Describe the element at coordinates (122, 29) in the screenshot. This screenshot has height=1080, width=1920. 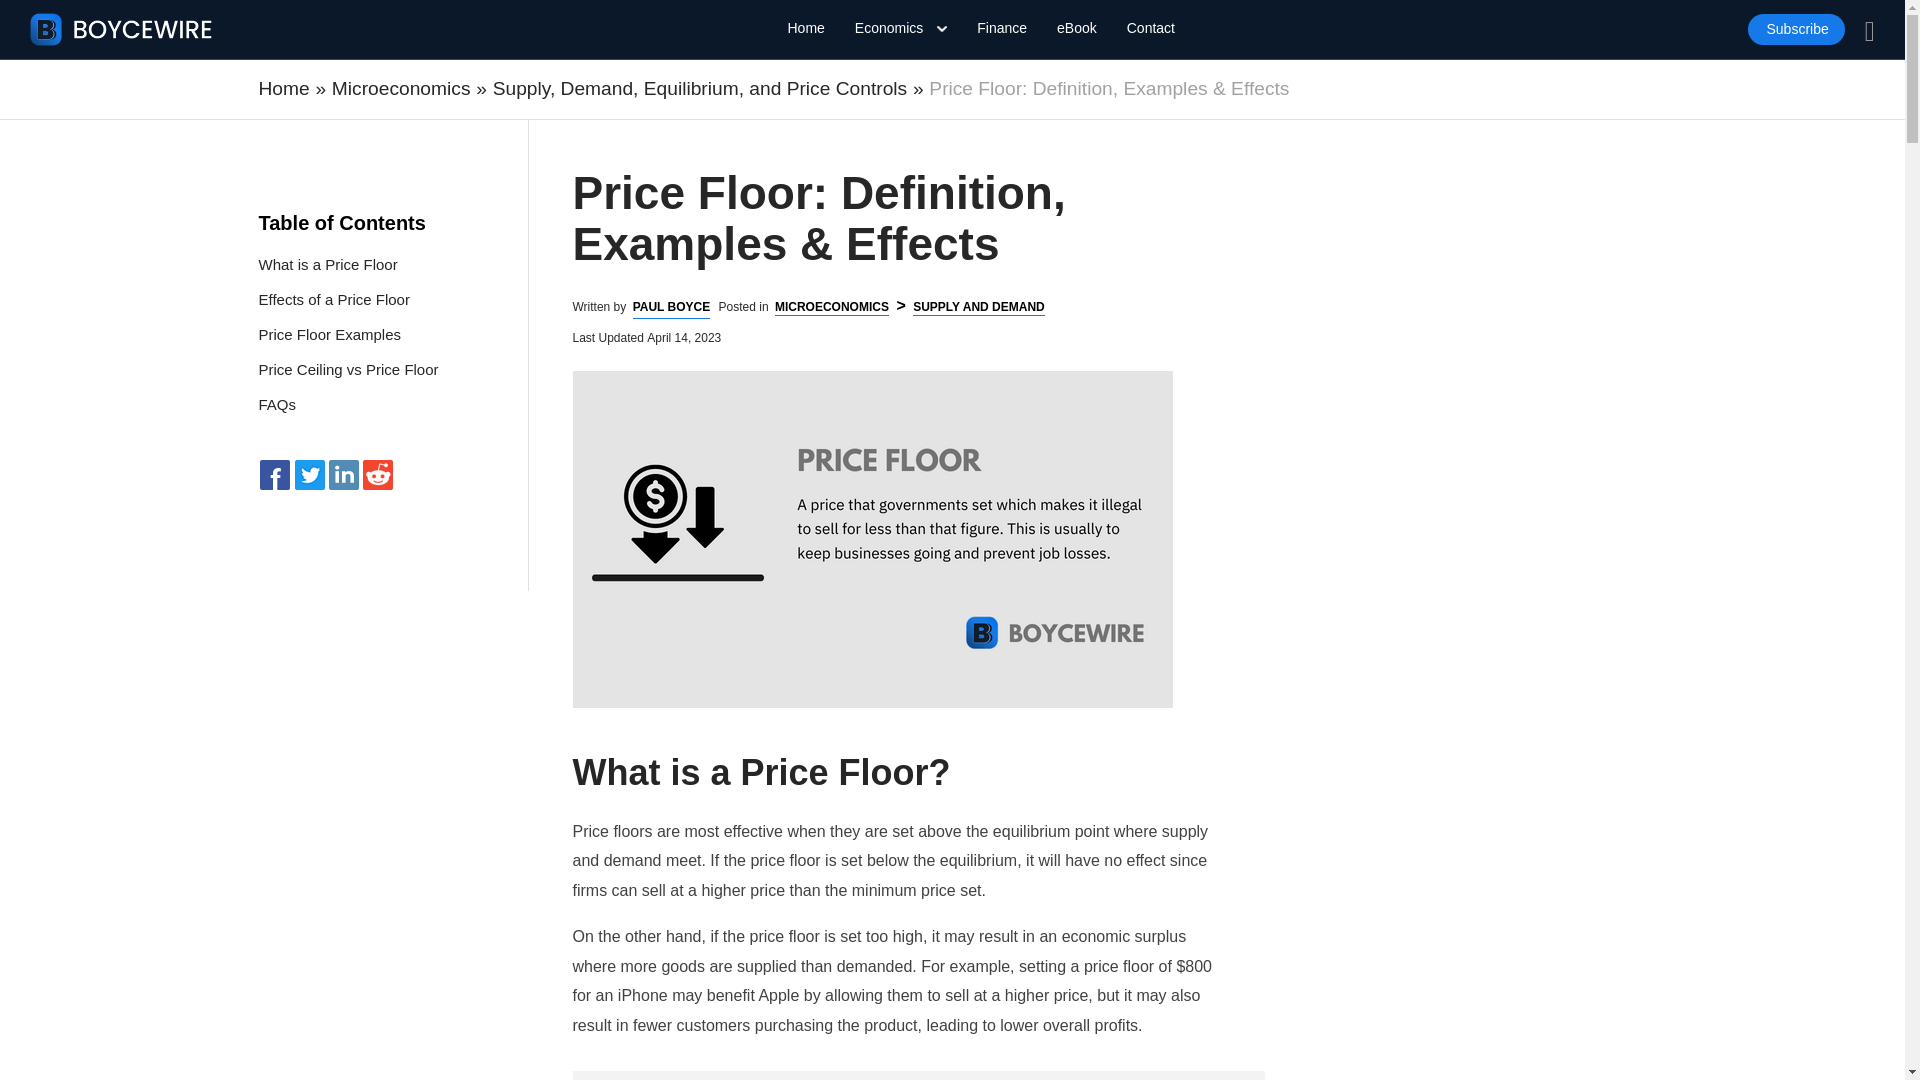
I see `boycewire logo` at that location.